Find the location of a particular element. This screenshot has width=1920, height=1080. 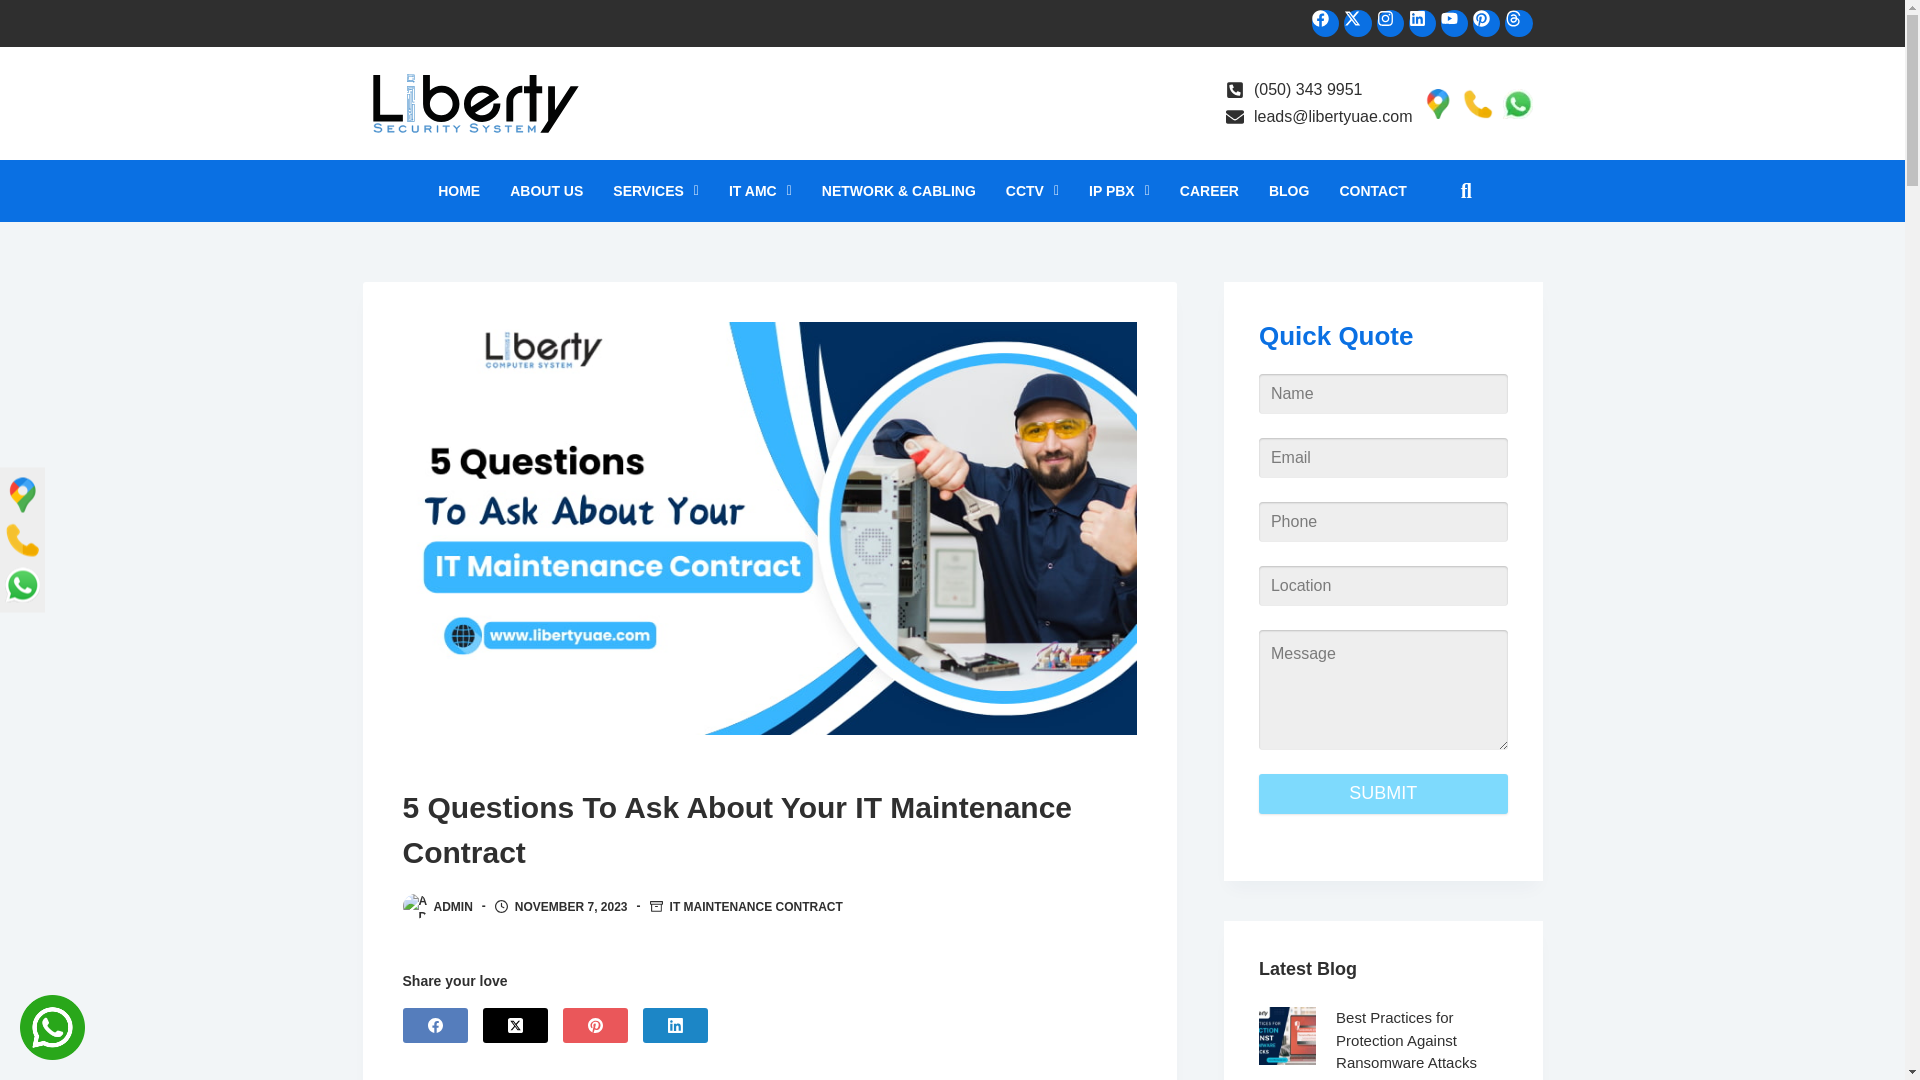

SERVICES is located at coordinates (656, 190).